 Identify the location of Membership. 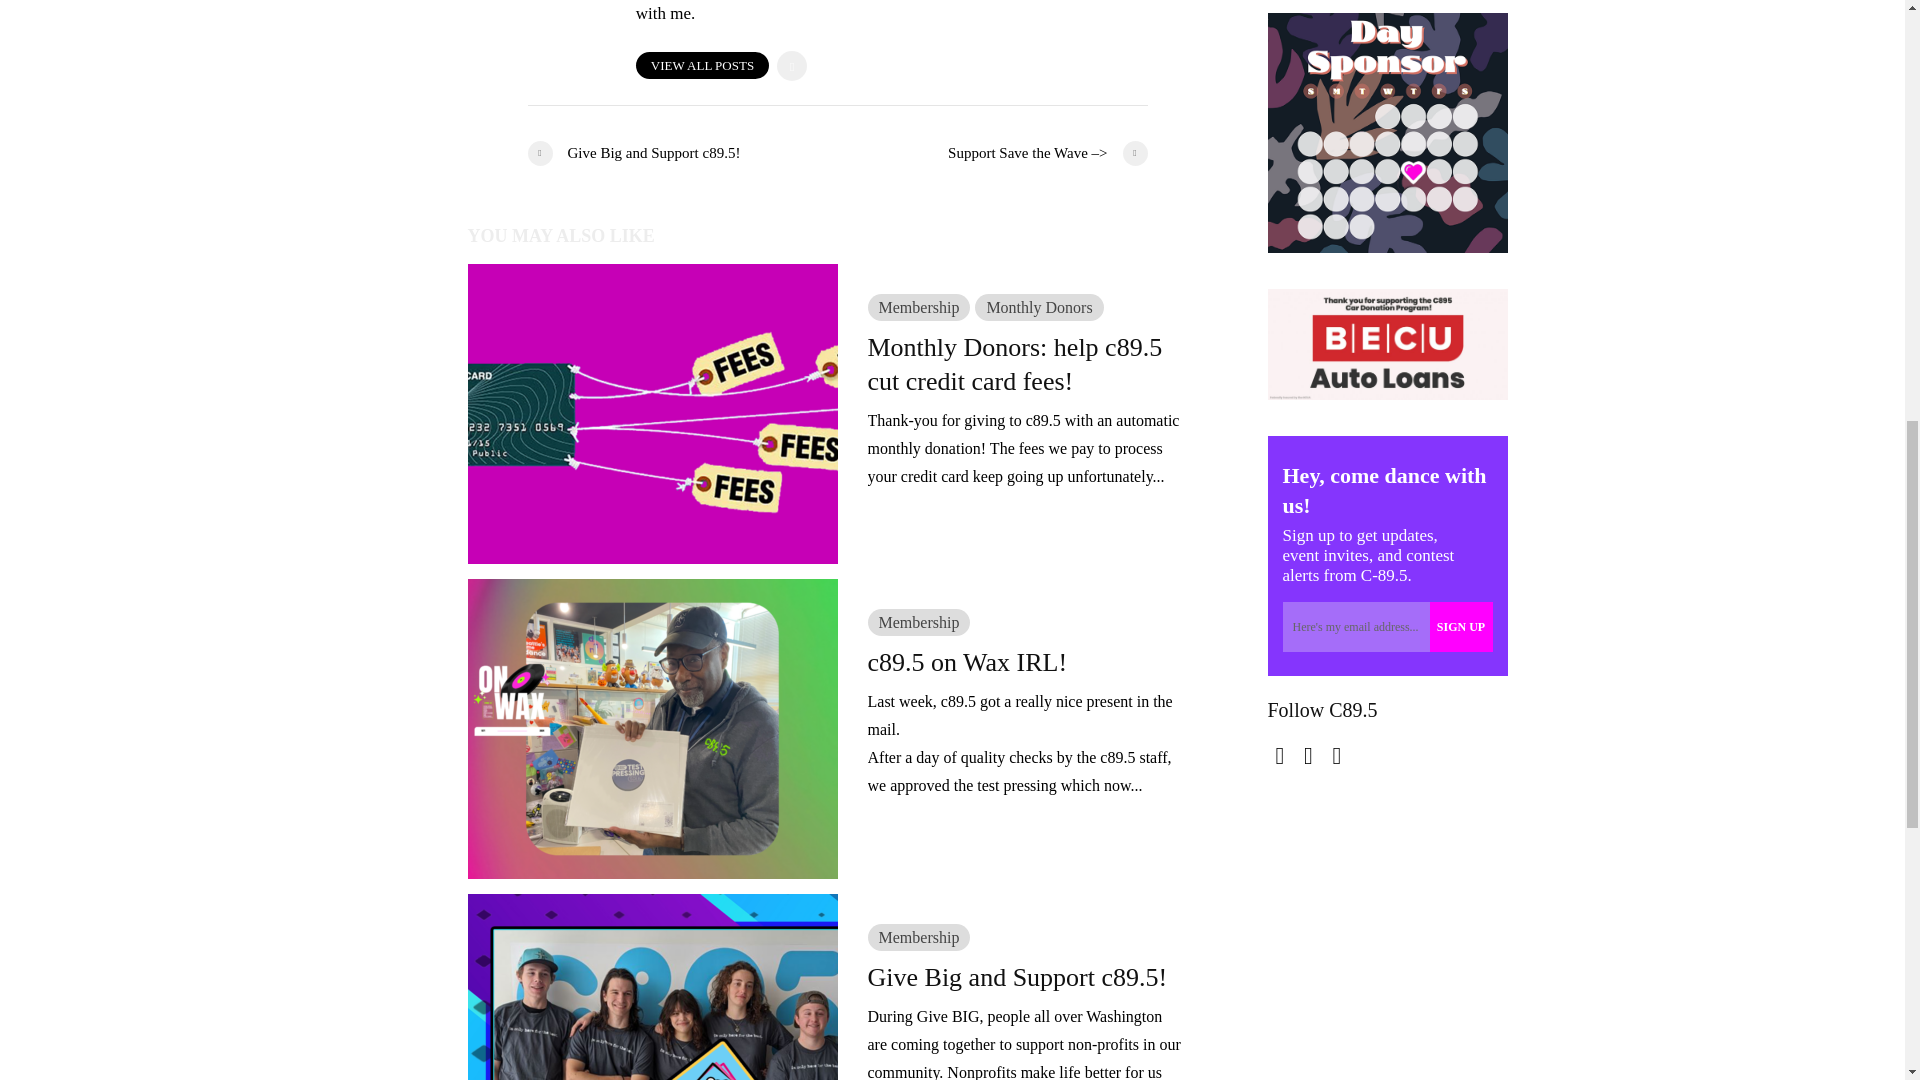
(919, 938).